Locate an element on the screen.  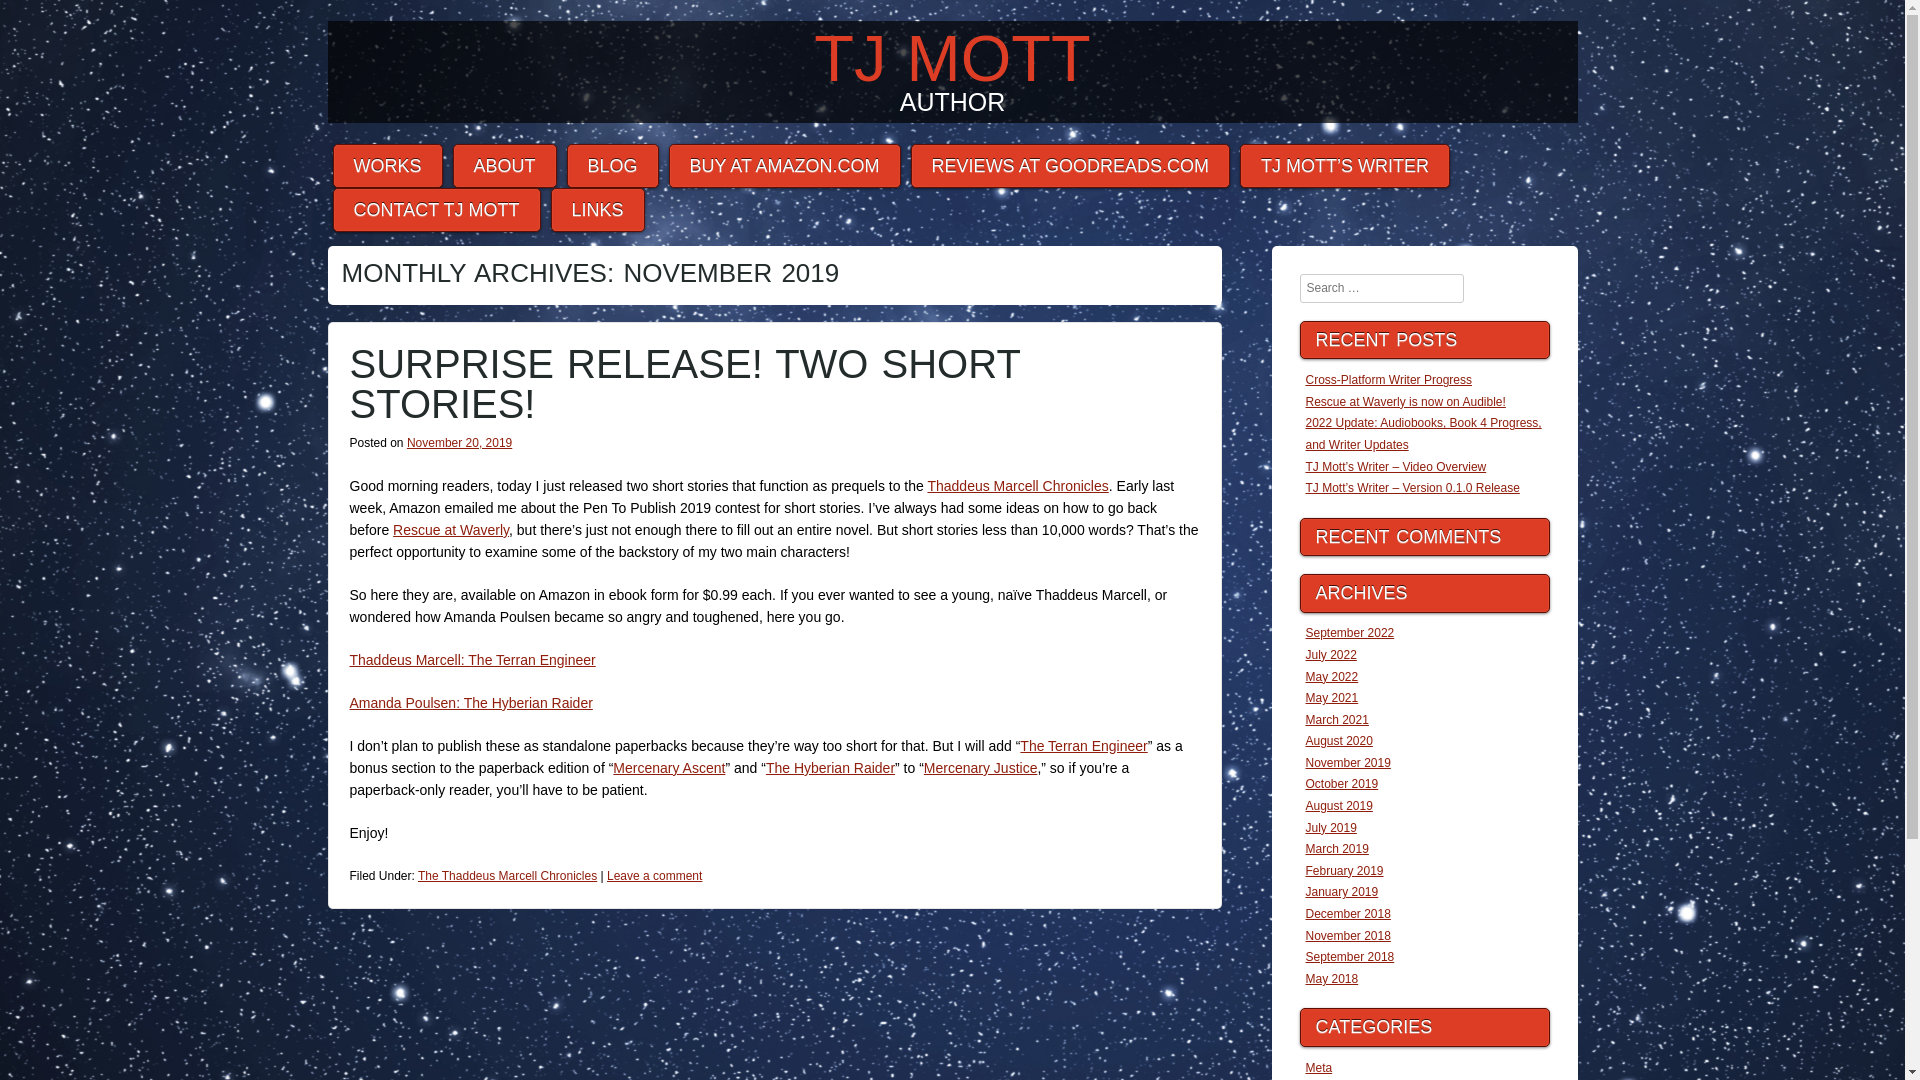
The Thaddeus Marcell Chronicles is located at coordinates (508, 876).